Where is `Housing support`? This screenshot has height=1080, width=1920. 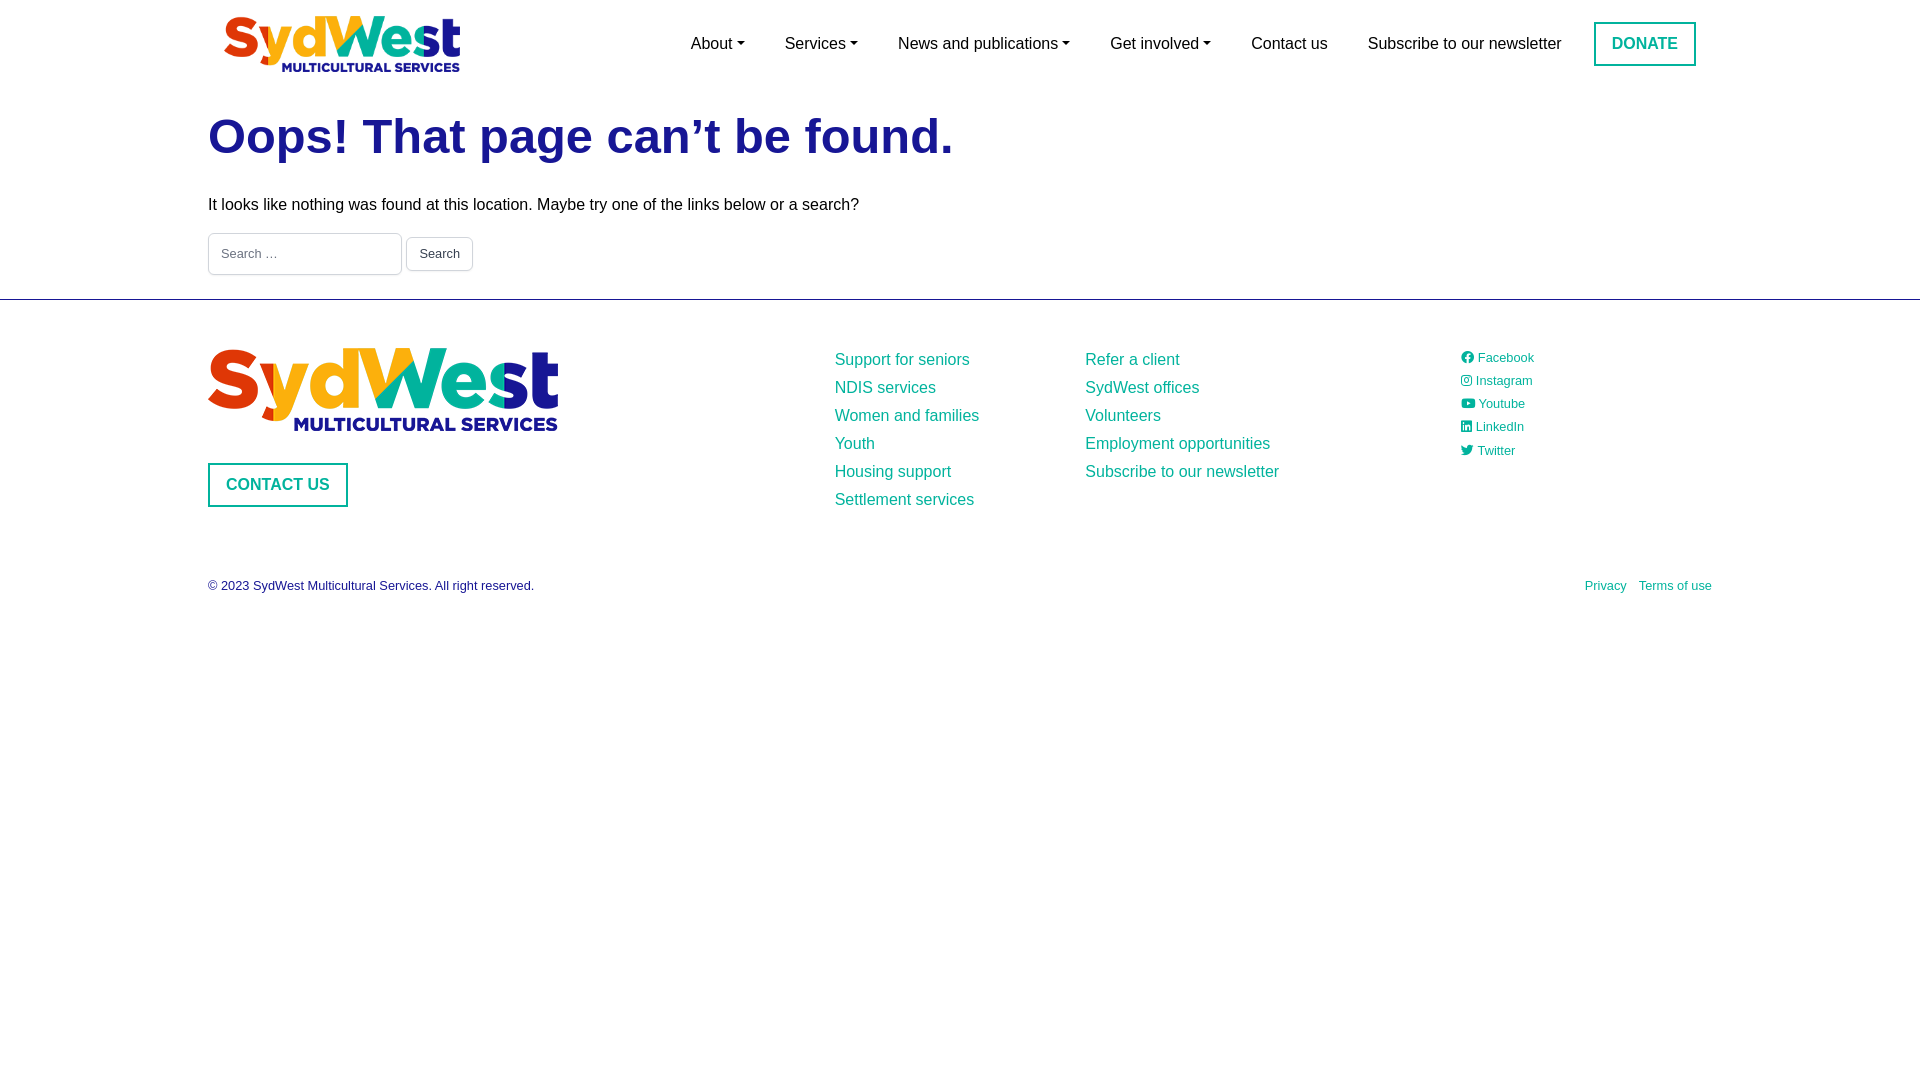 Housing support is located at coordinates (894, 472).